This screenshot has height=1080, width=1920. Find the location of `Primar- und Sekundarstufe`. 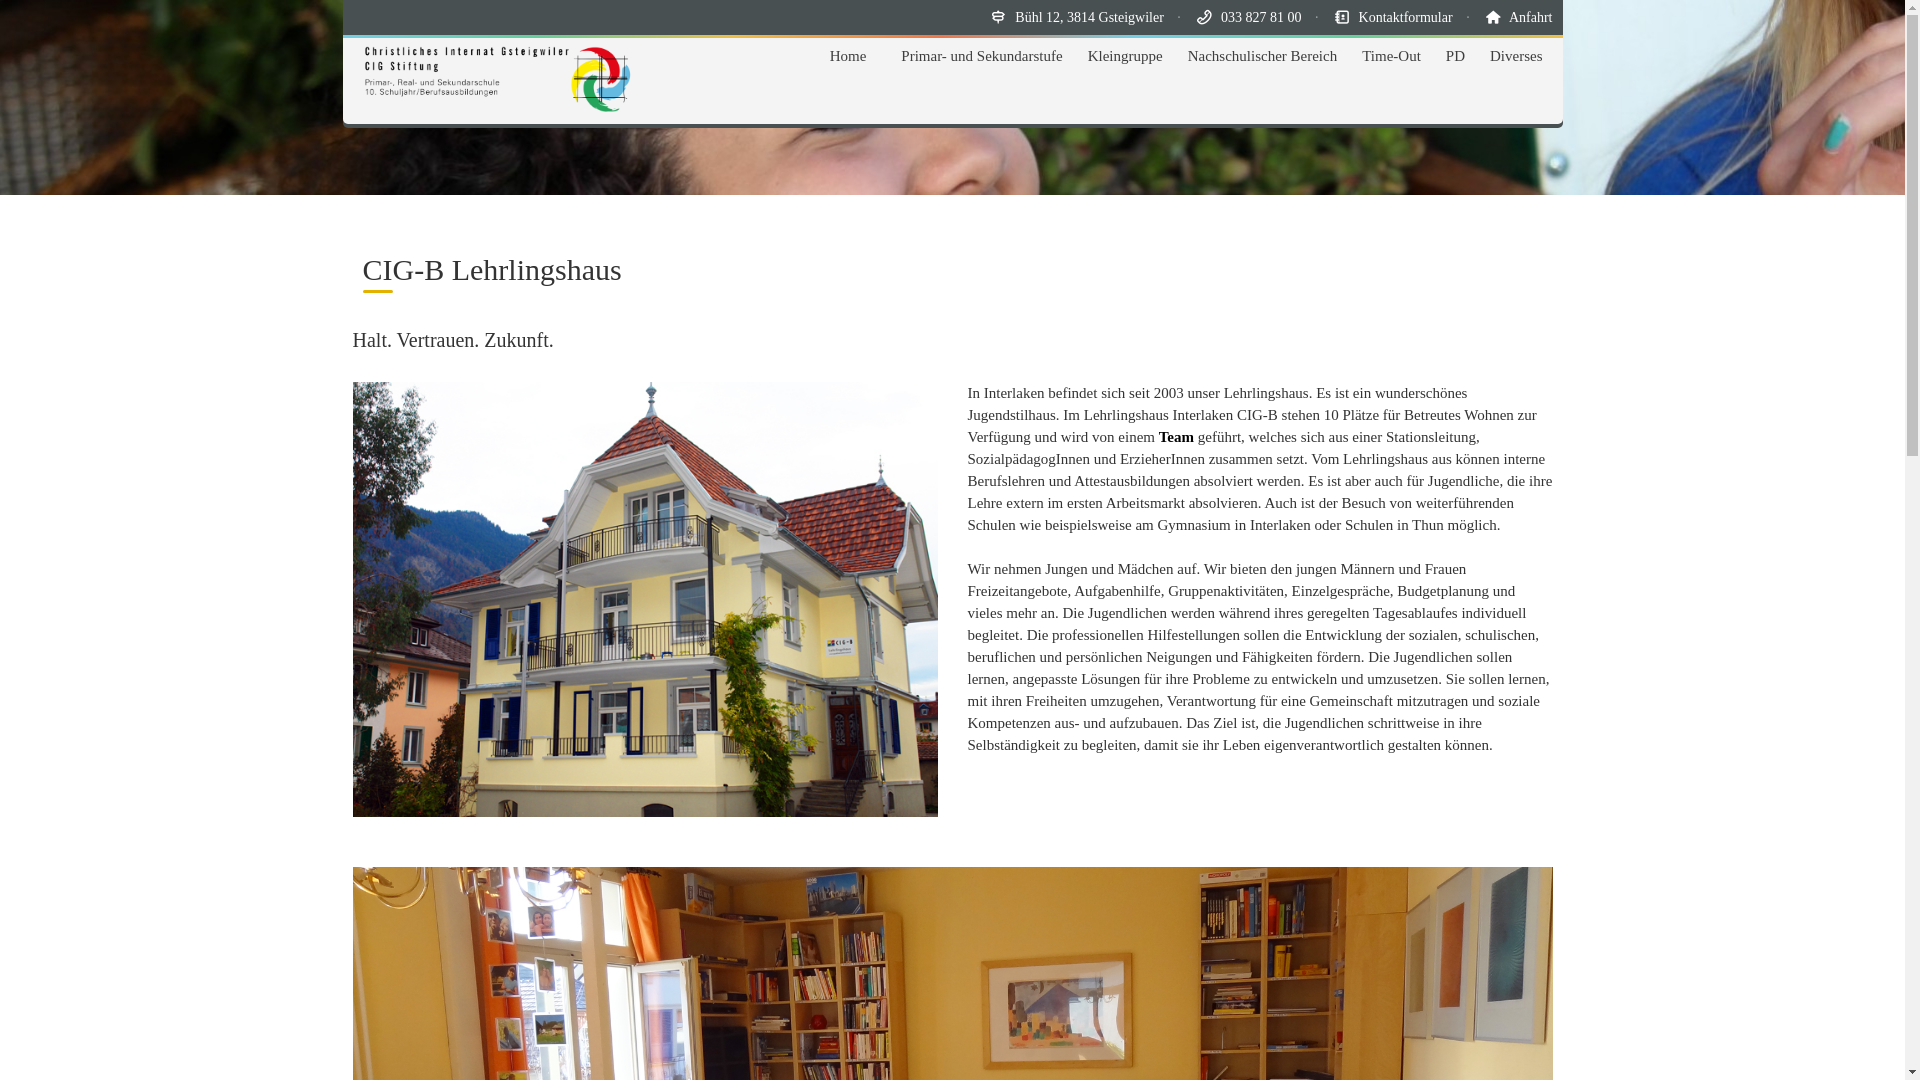

Primar- und Sekundarstufe is located at coordinates (982, 56).